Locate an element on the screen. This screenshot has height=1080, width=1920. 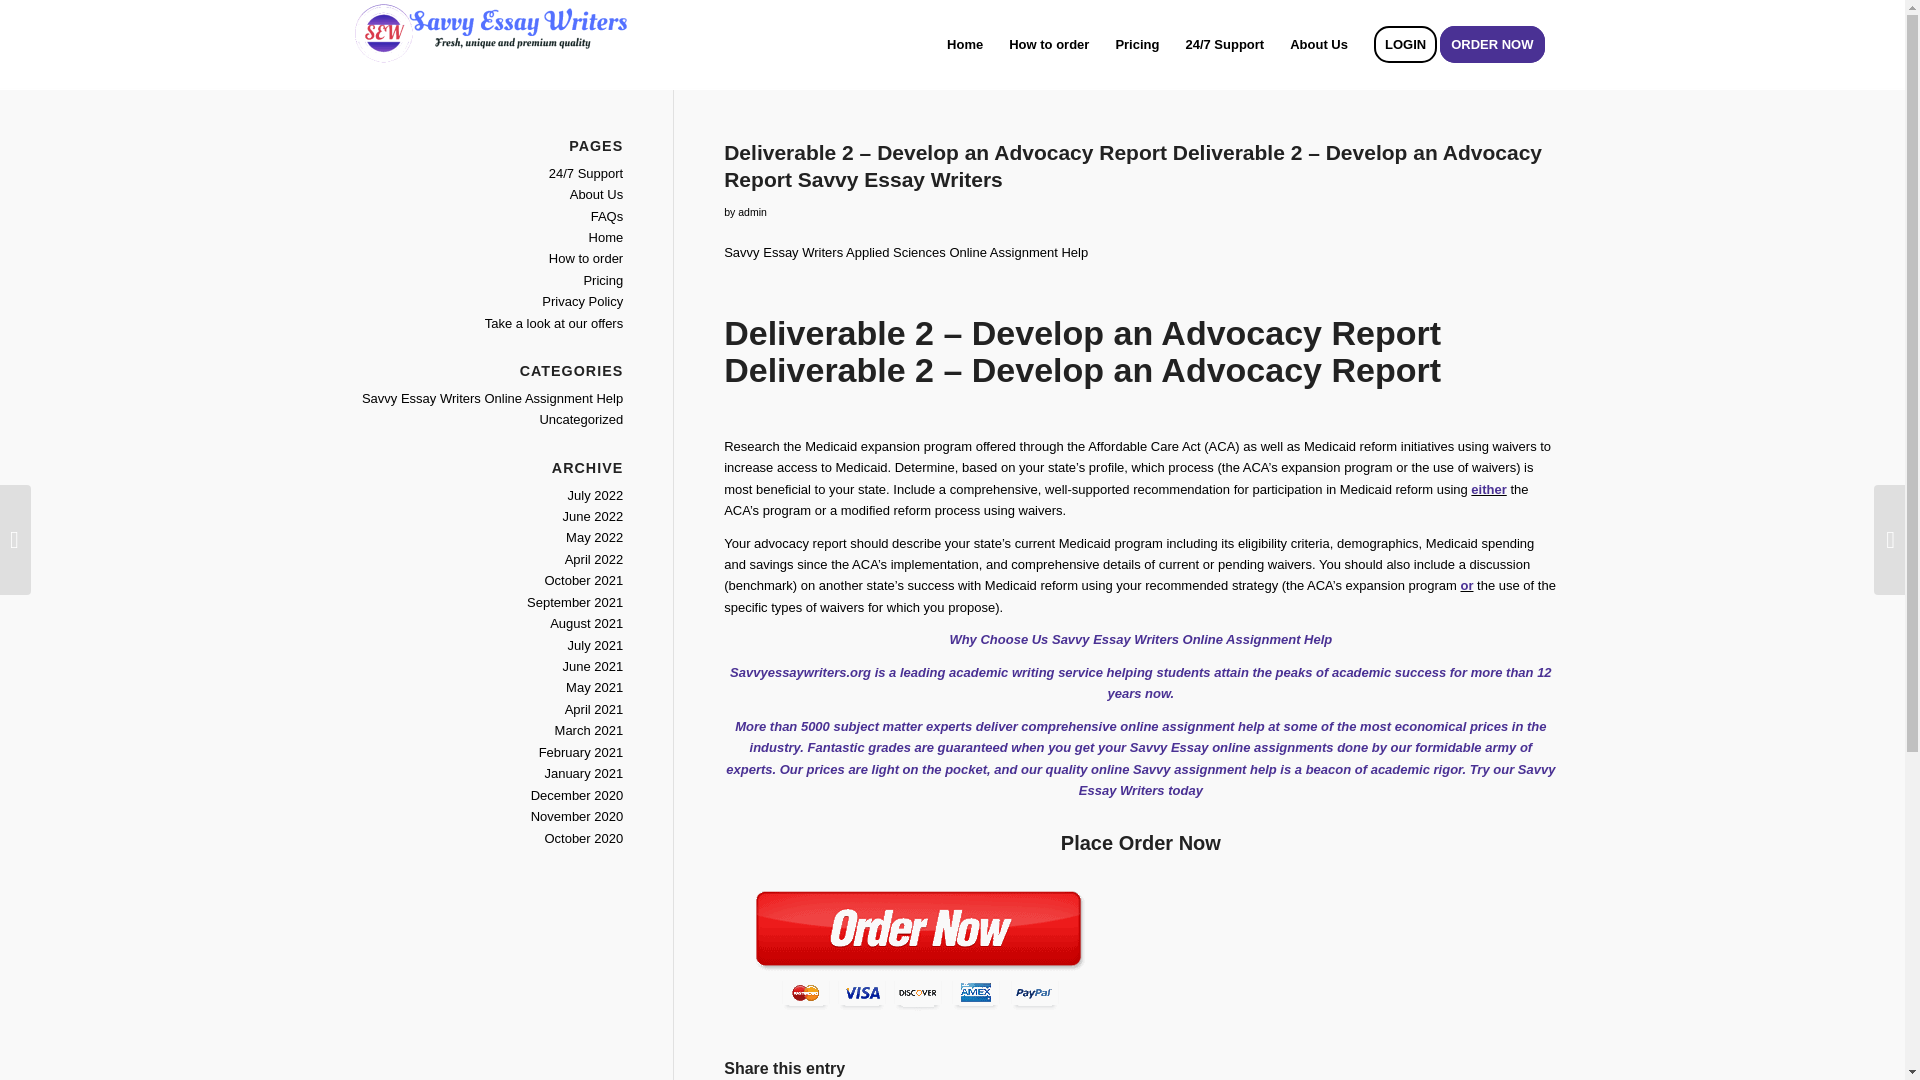
Assignment Help is located at coordinates (1279, 638).